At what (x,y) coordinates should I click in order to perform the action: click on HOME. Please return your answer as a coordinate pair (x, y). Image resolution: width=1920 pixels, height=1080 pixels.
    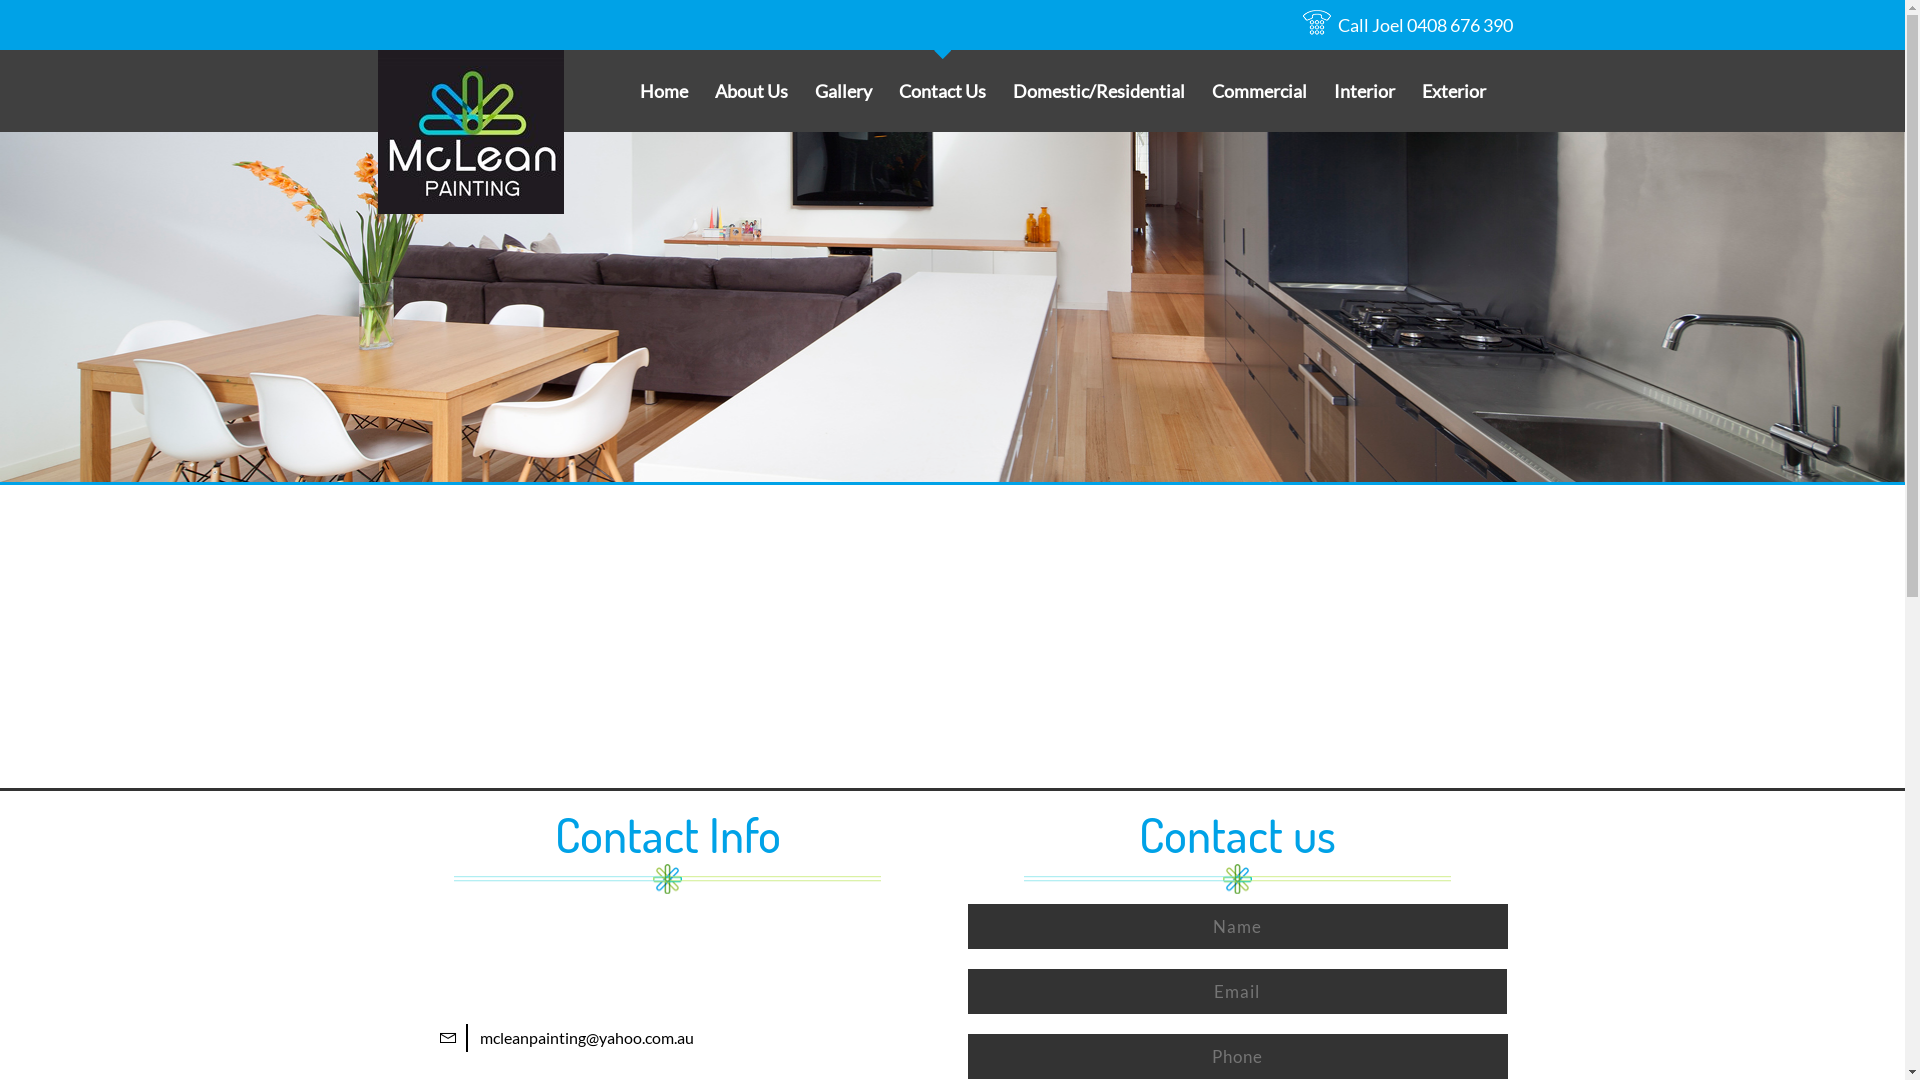
    Looking at the image, I should click on (398, 330).